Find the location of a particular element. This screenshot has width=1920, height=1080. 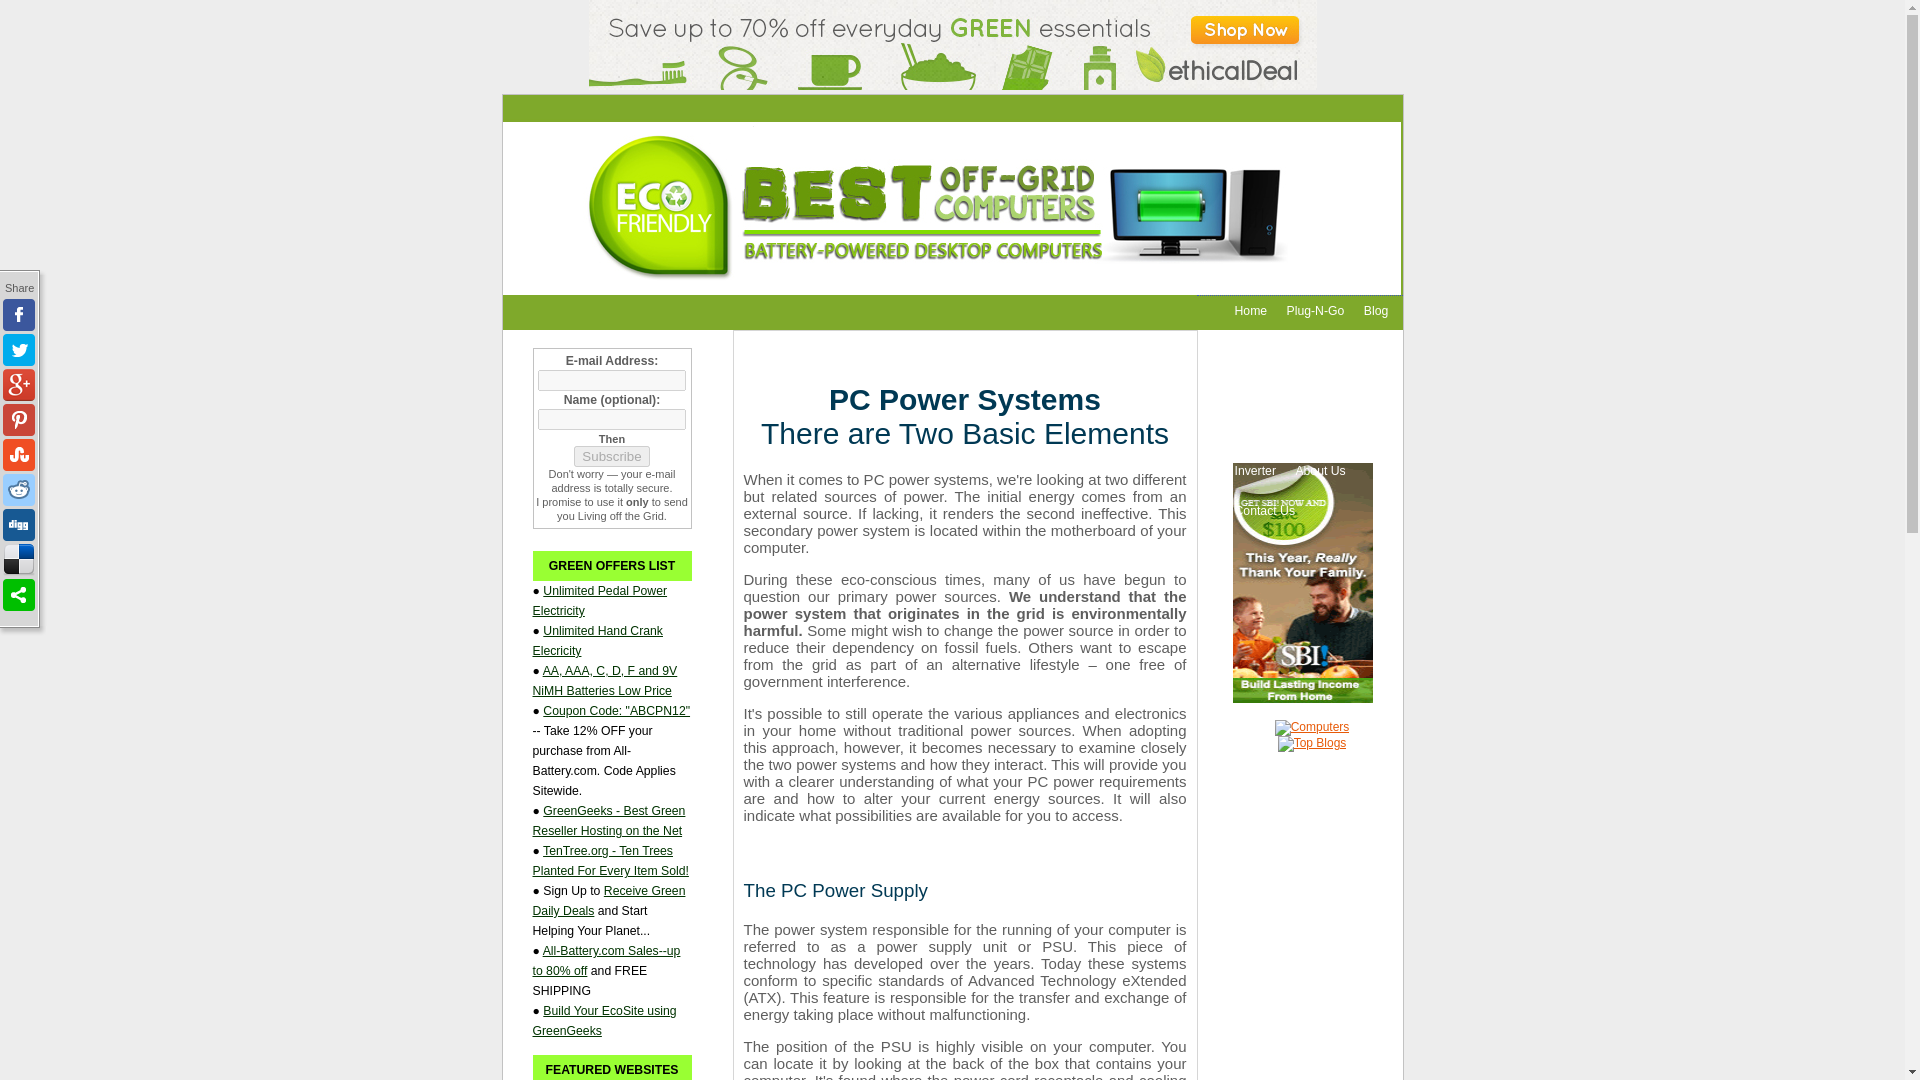

About Us is located at coordinates (1320, 470).